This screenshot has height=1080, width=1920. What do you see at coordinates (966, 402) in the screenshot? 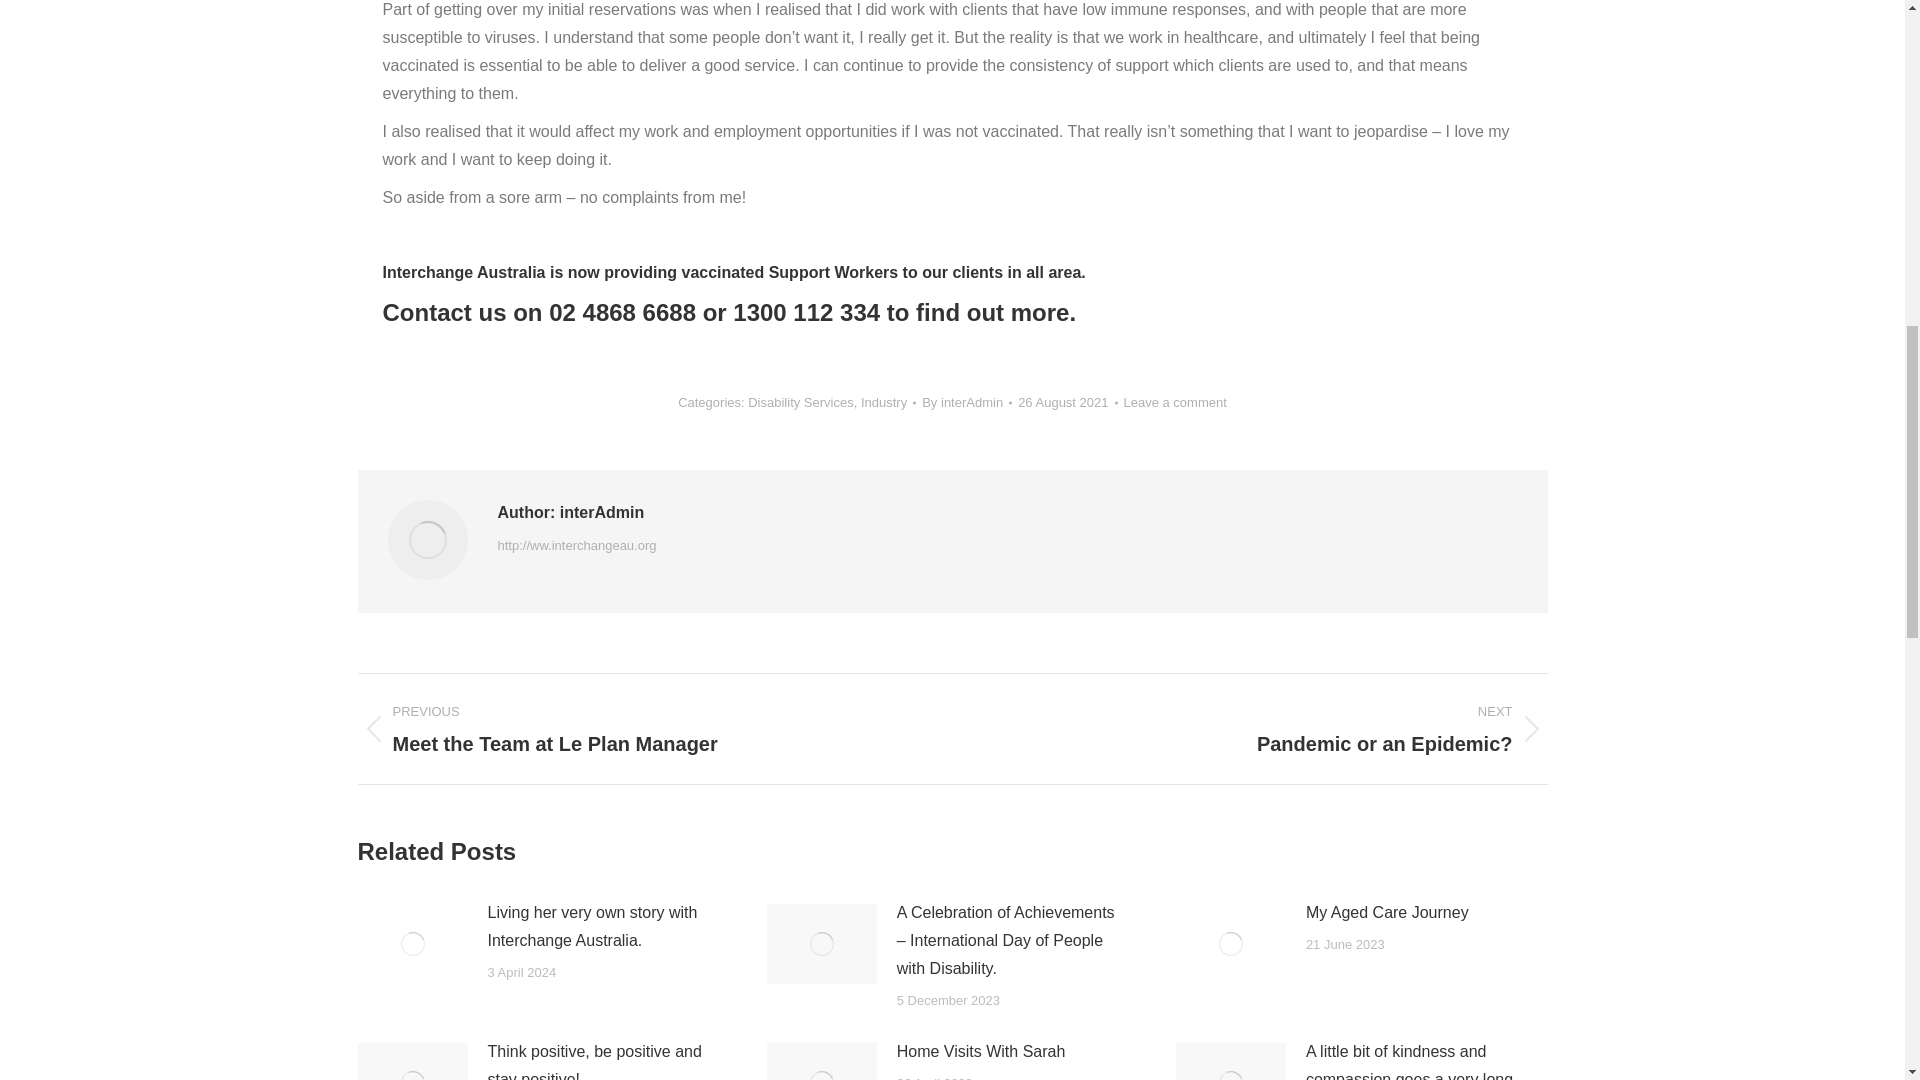
I see `View all posts by interAdmin` at bounding box center [966, 402].